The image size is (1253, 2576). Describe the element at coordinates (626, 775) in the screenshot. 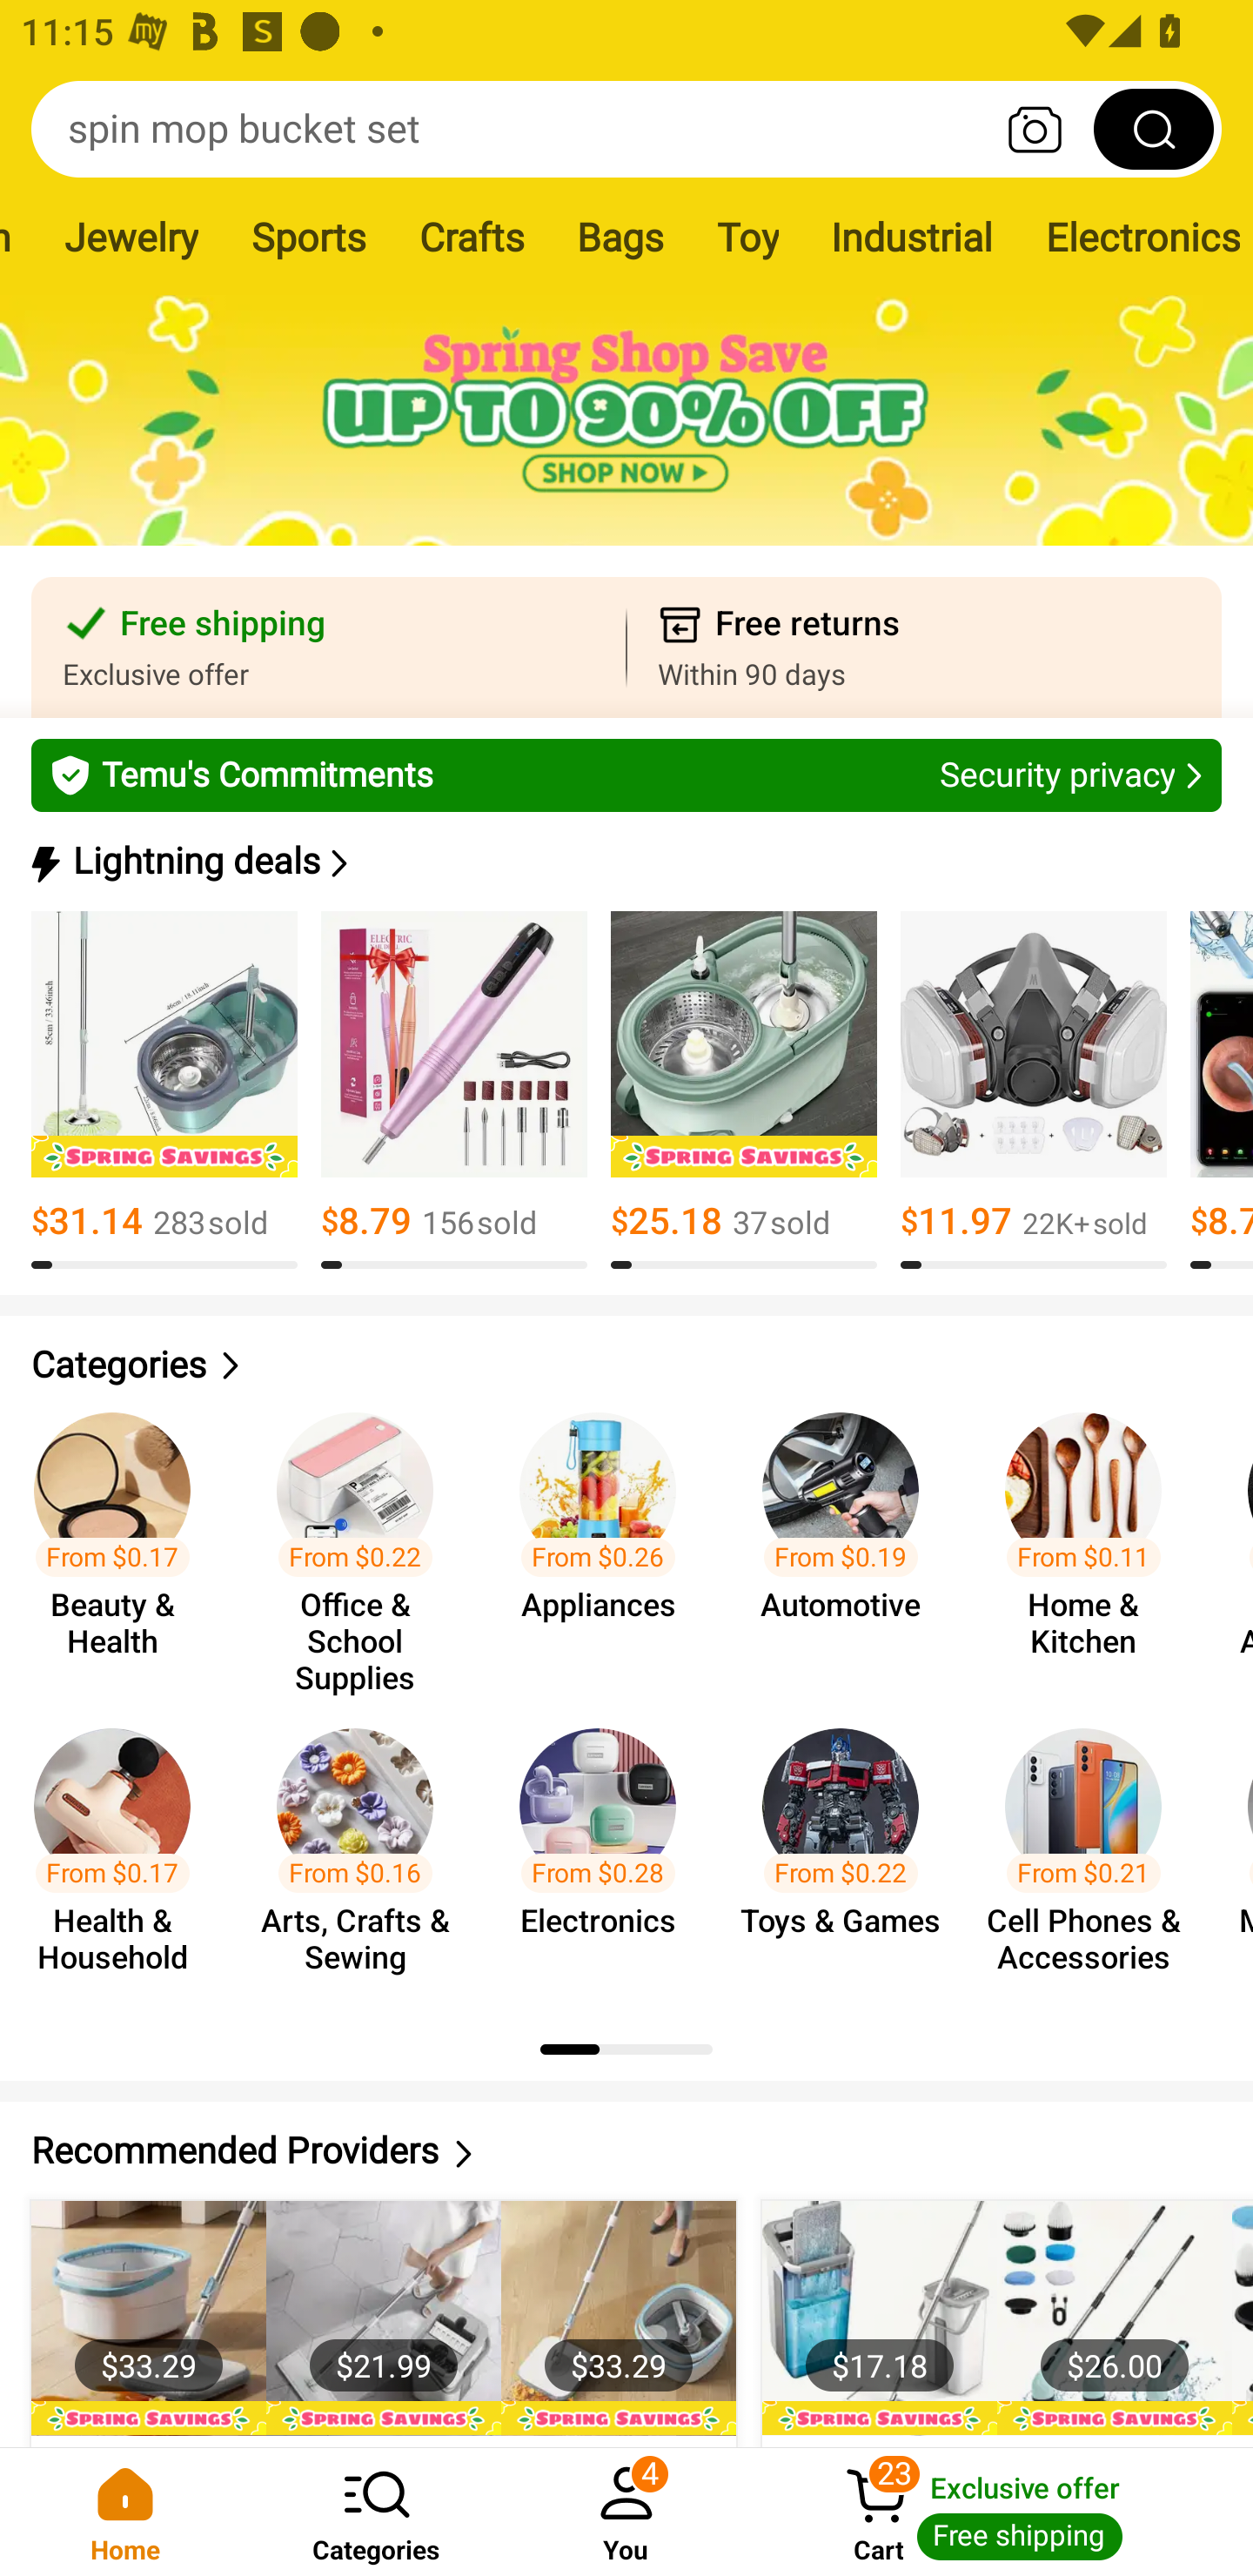

I see `Temu's Commitments` at that location.